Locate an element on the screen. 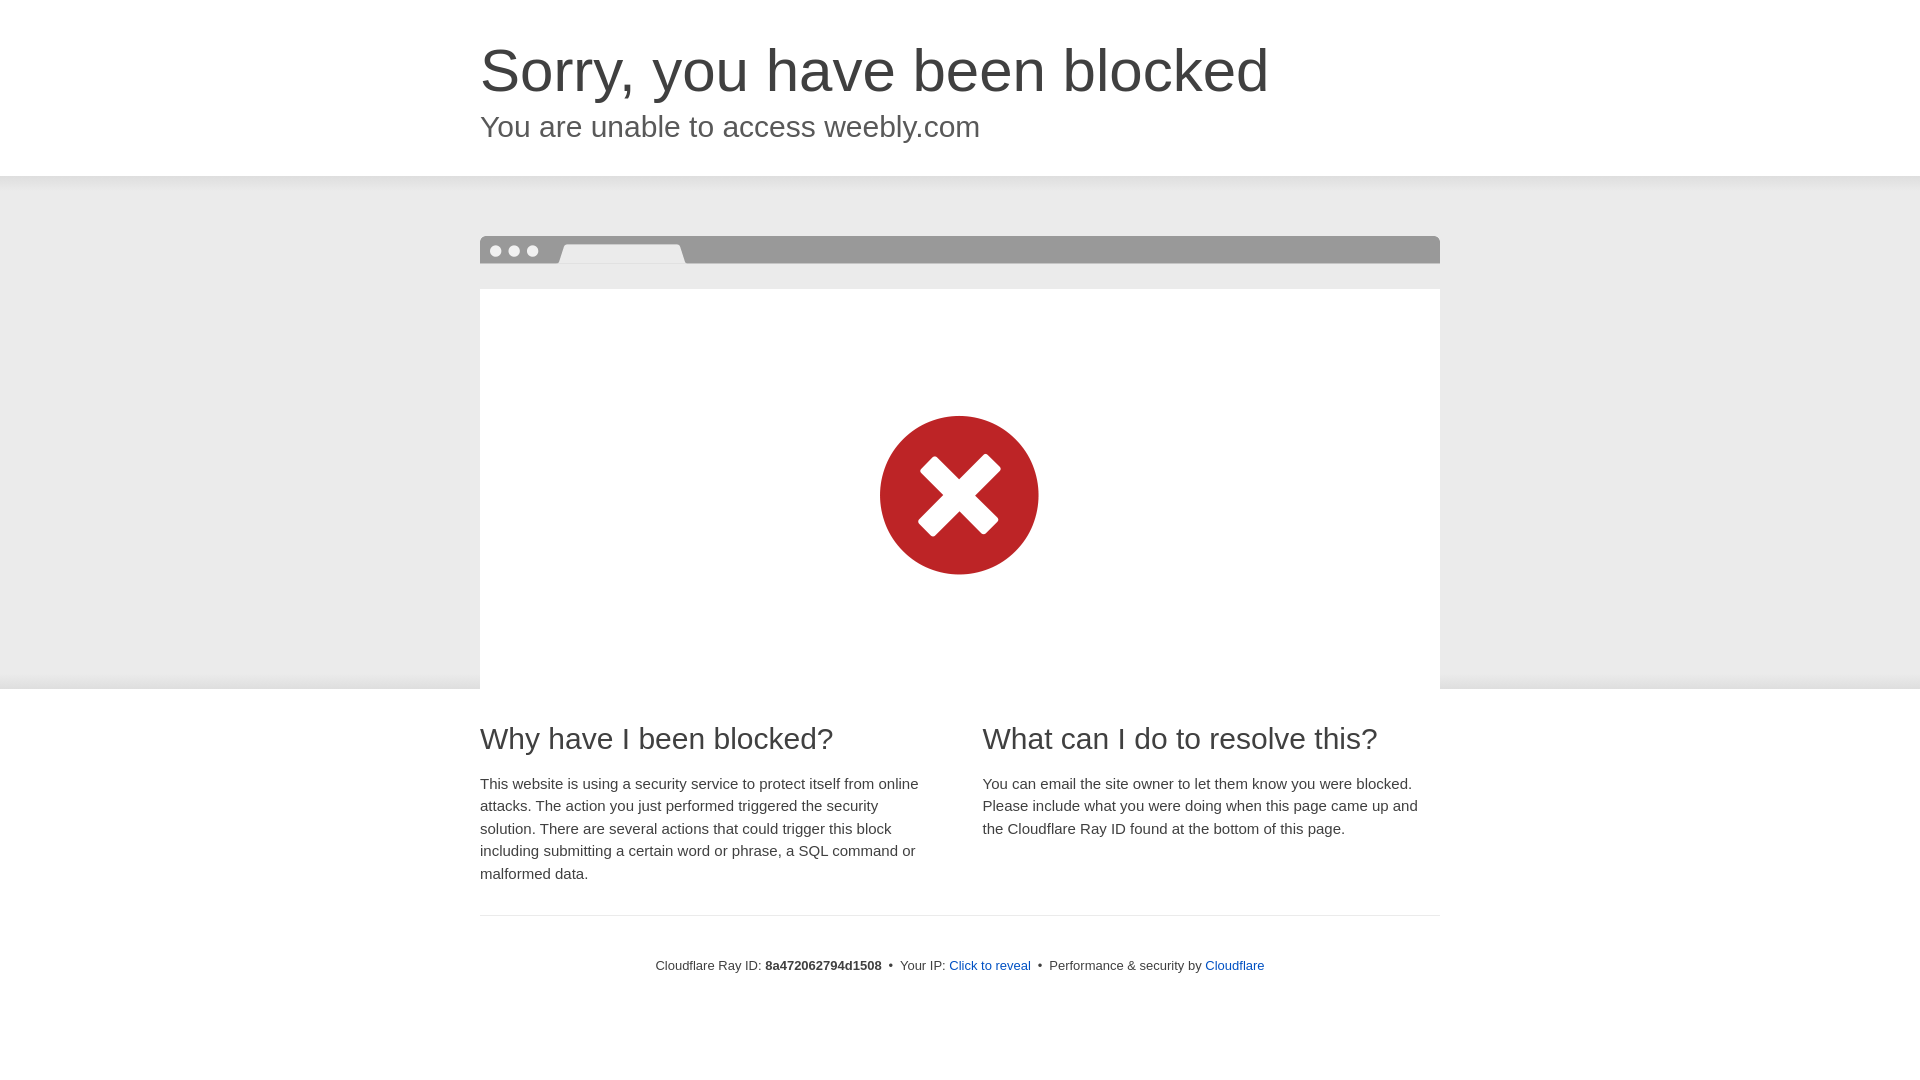 The width and height of the screenshot is (1920, 1080). Click to reveal is located at coordinates (990, 966).